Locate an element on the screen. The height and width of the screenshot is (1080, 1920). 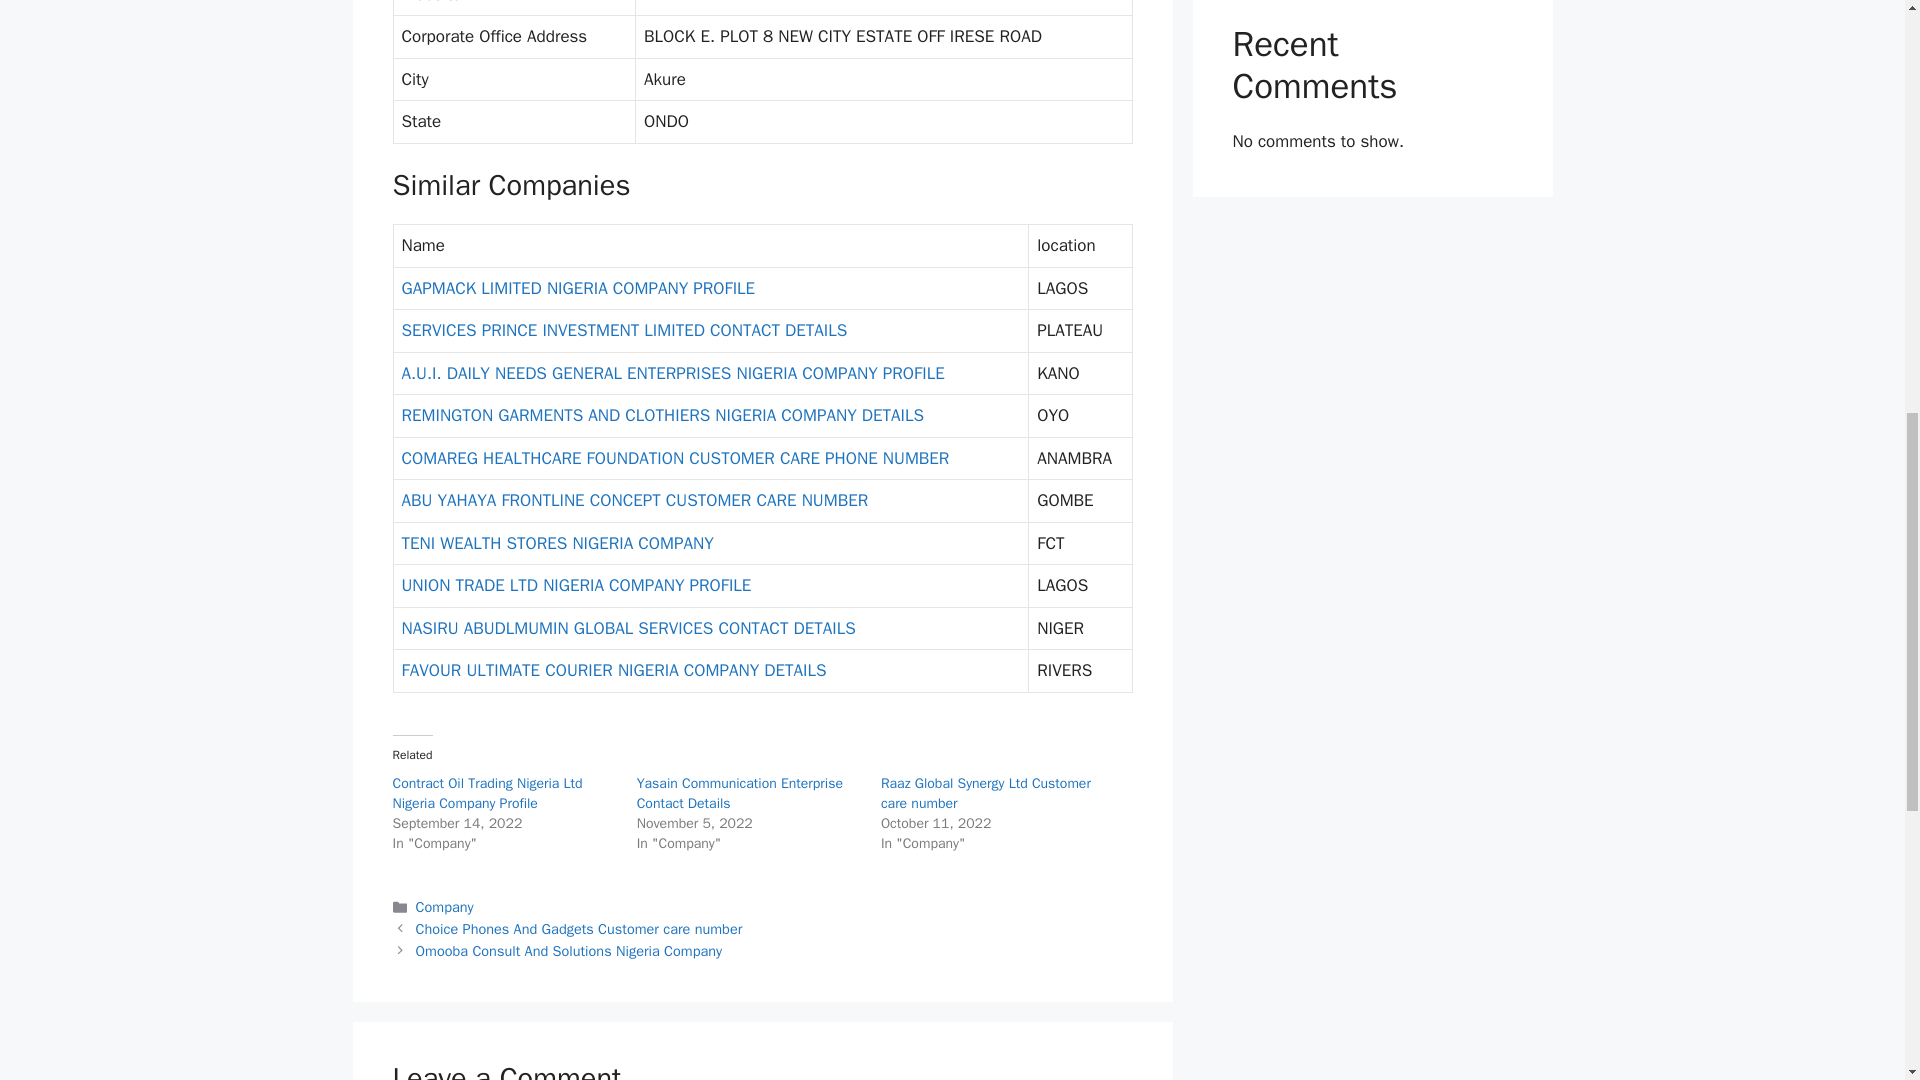
ABU YAHAYA FRONTLINE CONCEPT CUSTOMER CARE NUMBER is located at coordinates (635, 500).